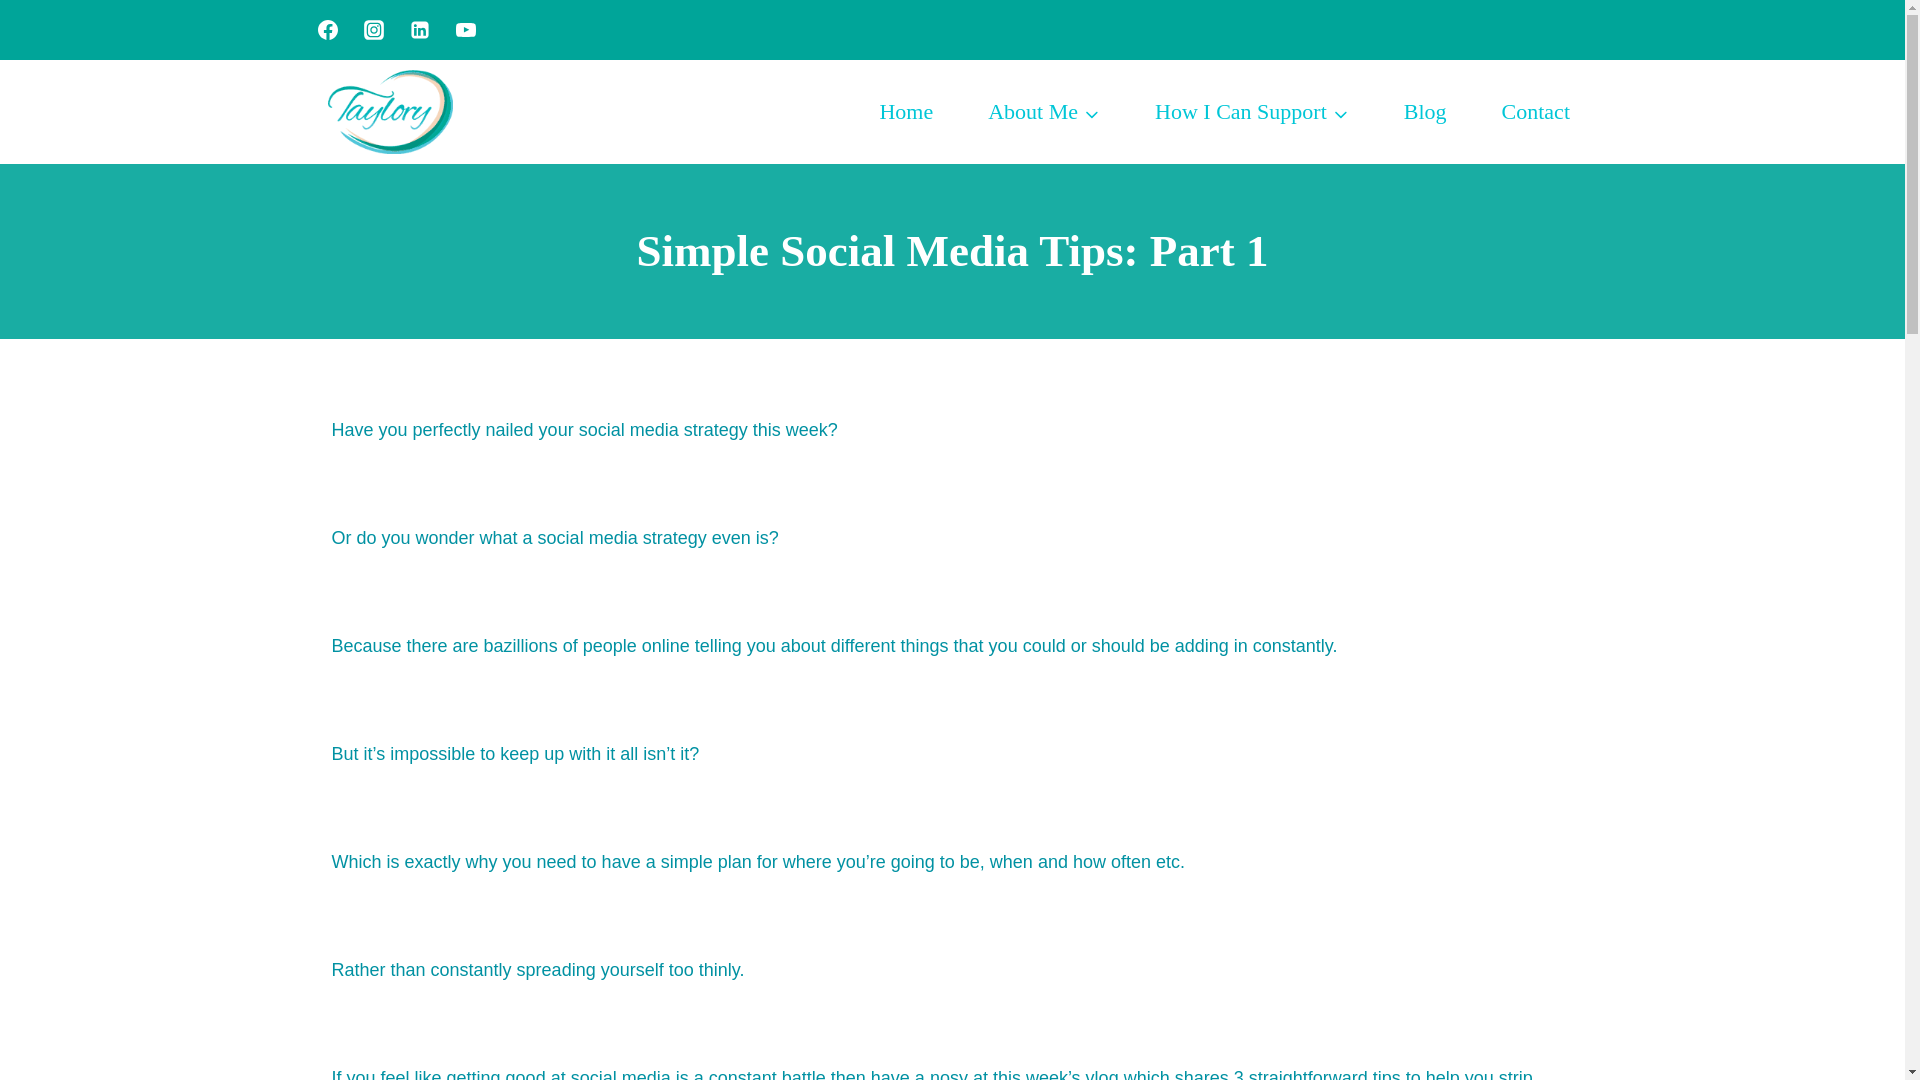 The image size is (1920, 1080). What do you see at coordinates (1044, 112) in the screenshot?
I see `About Me` at bounding box center [1044, 112].